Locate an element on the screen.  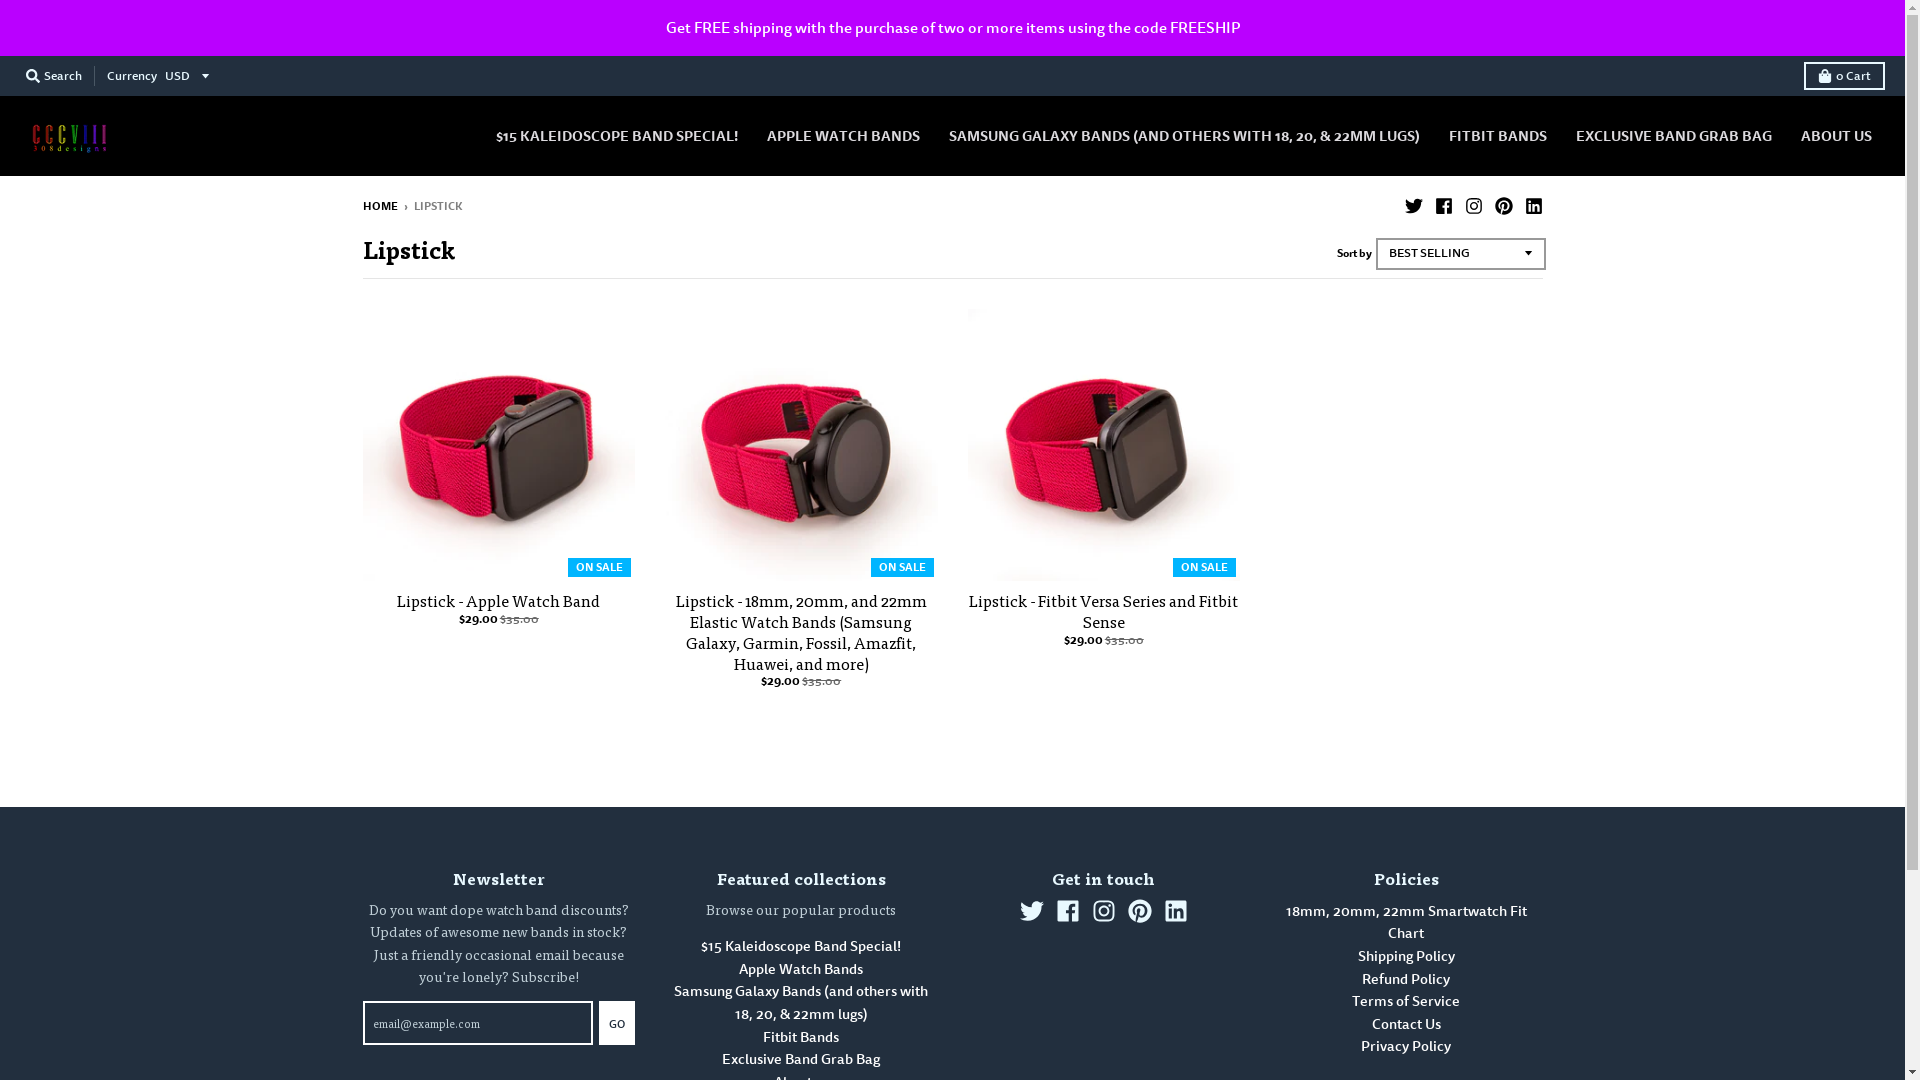
FITBIT BANDS is located at coordinates (1498, 136).